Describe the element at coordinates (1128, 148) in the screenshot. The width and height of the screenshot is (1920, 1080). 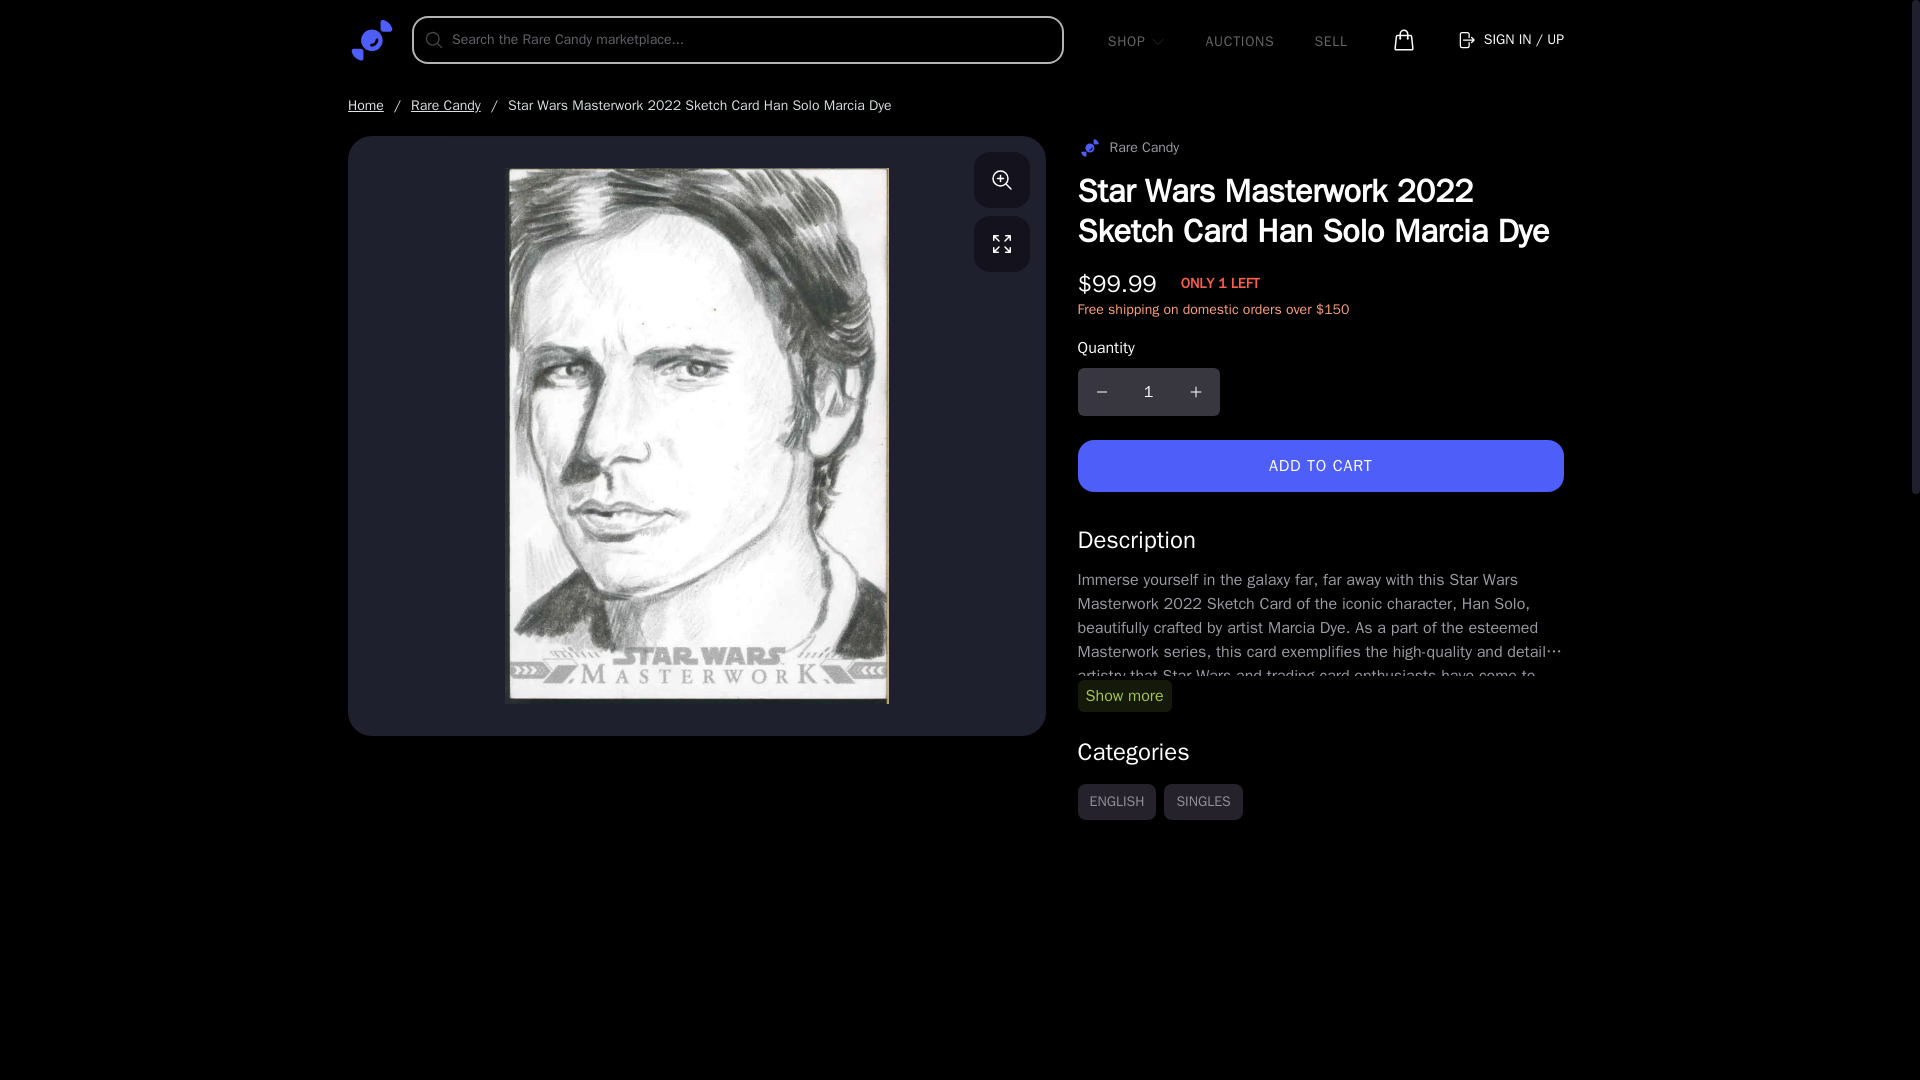
I see `Go to Rare Candy store` at that location.